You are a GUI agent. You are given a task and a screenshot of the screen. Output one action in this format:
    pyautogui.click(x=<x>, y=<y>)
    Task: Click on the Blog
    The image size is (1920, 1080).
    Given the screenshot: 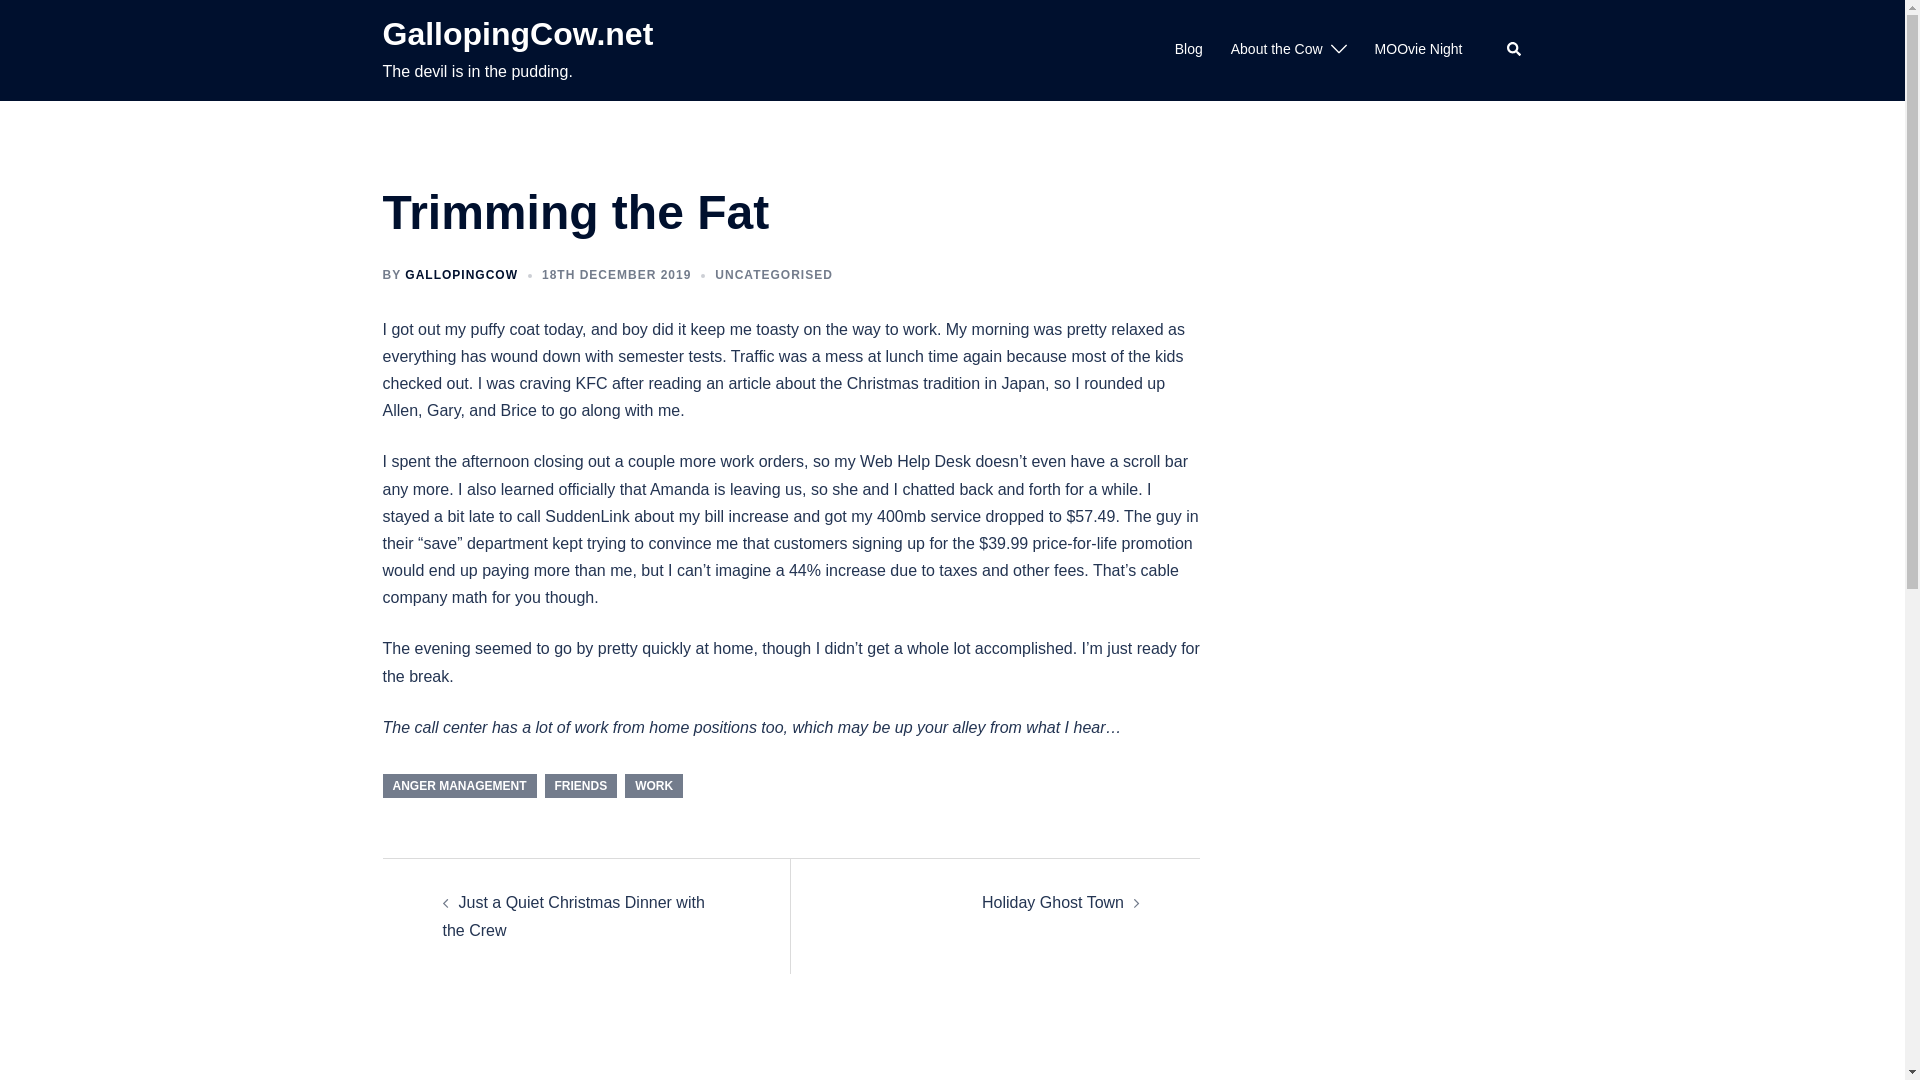 What is the action you would take?
    pyautogui.click(x=1189, y=49)
    